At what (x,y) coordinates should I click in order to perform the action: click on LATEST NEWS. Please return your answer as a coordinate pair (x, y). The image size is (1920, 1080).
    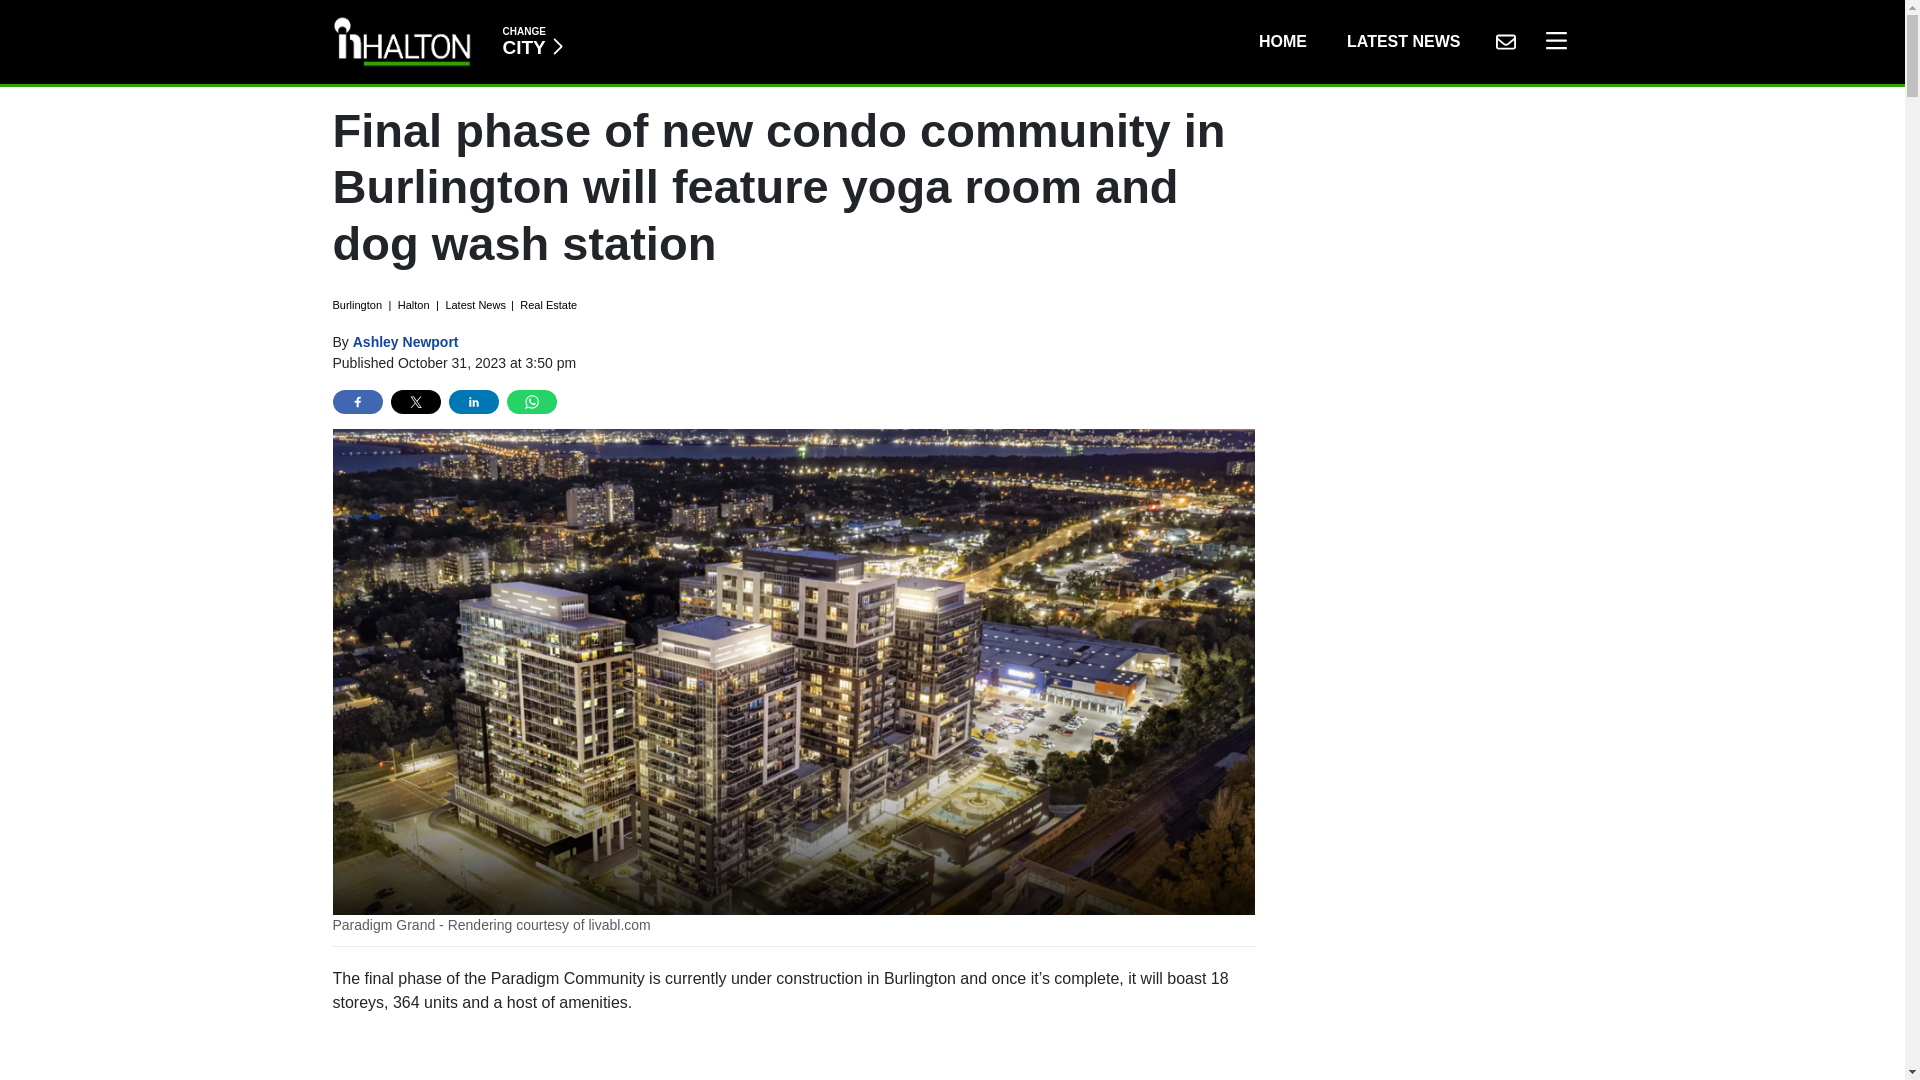
    Looking at the image, I should click on (532, 41).